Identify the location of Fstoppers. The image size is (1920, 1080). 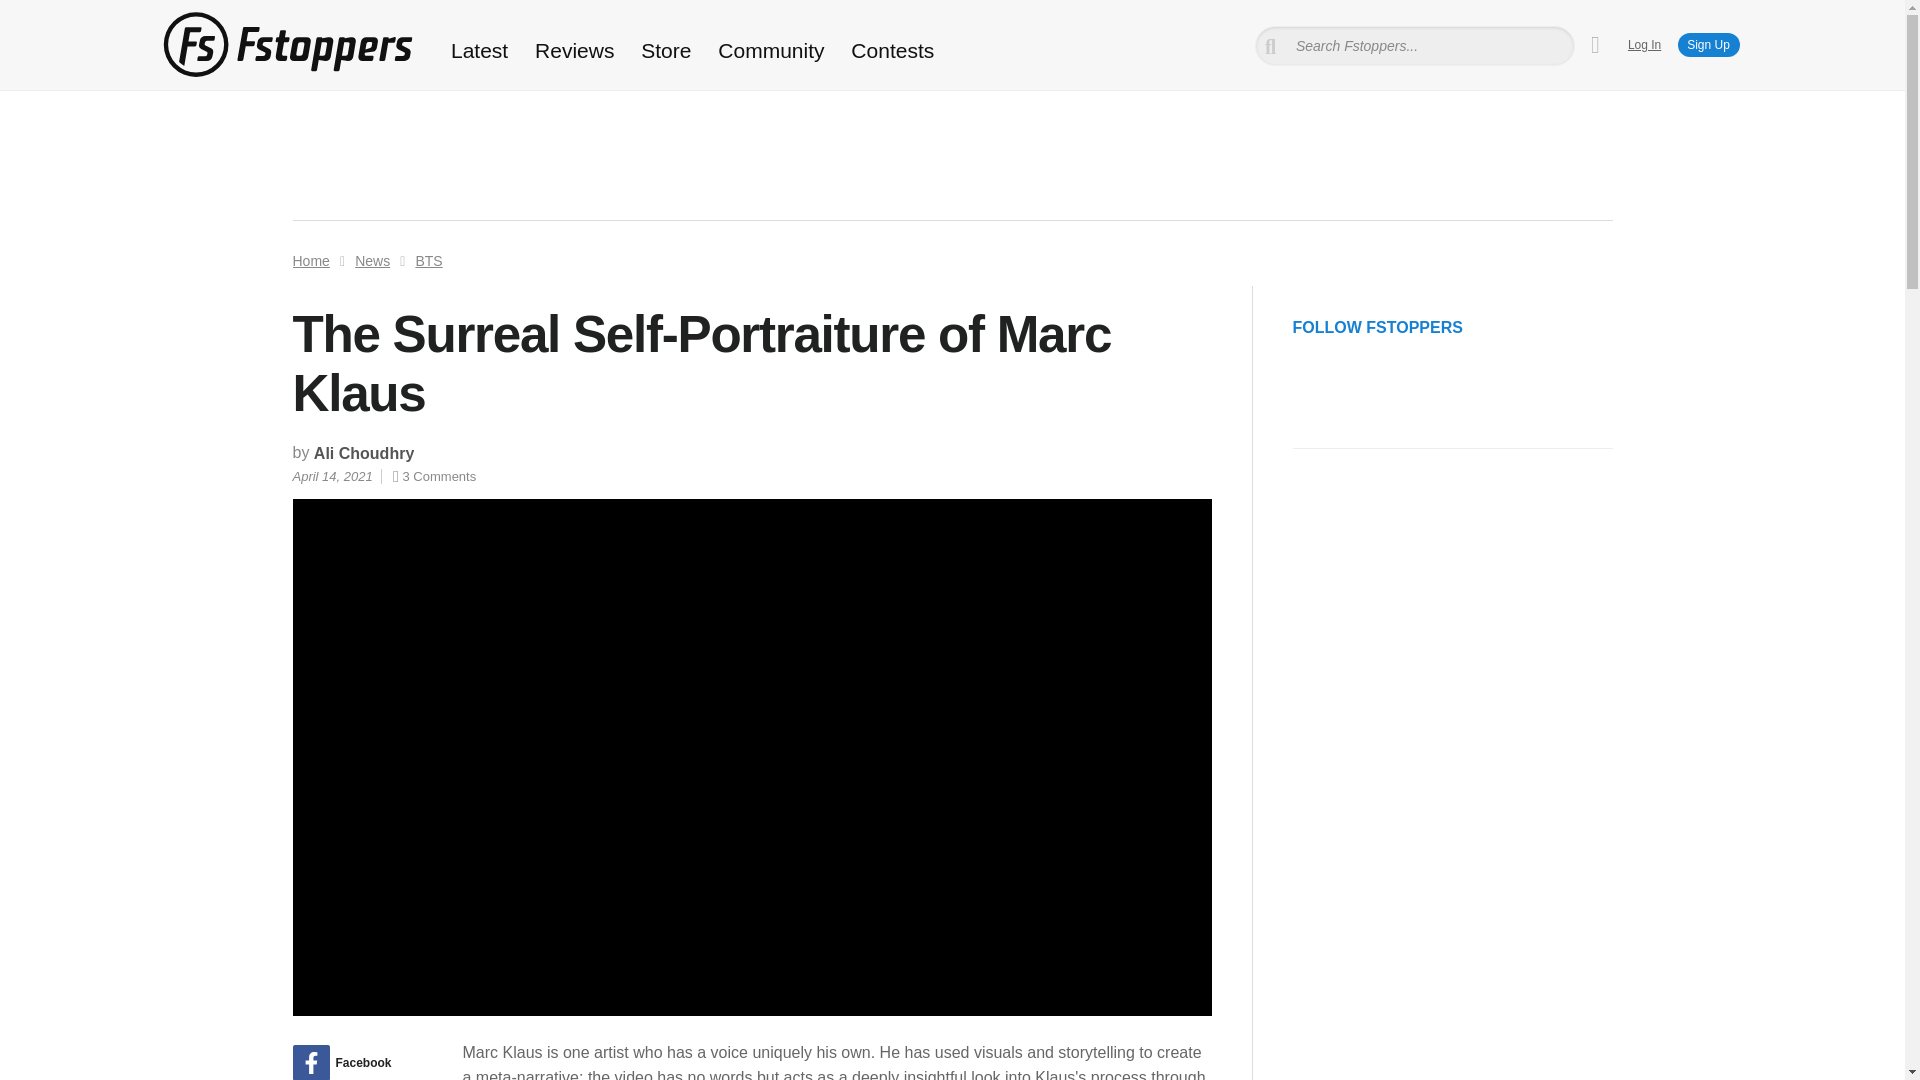
(286, 44).